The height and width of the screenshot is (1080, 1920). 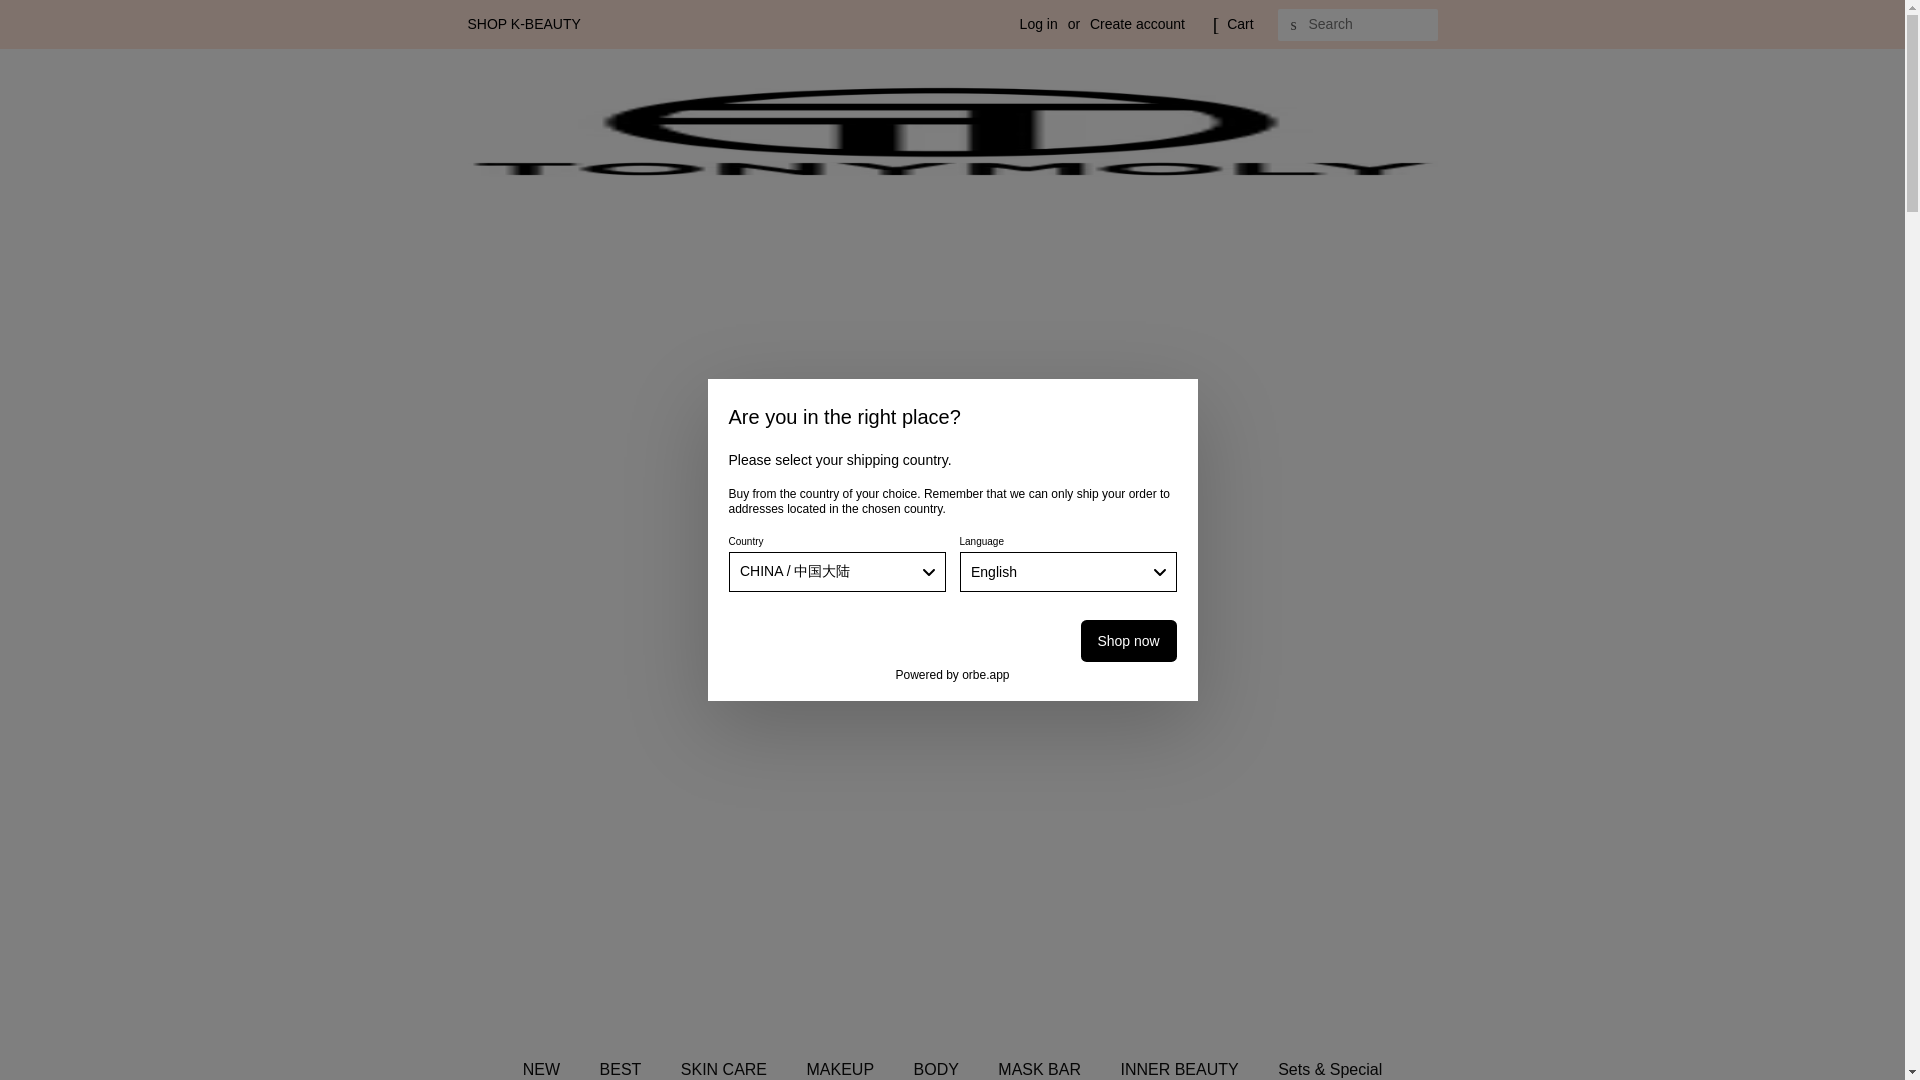 I want to click on Create account, so click(x=1137, y=24).